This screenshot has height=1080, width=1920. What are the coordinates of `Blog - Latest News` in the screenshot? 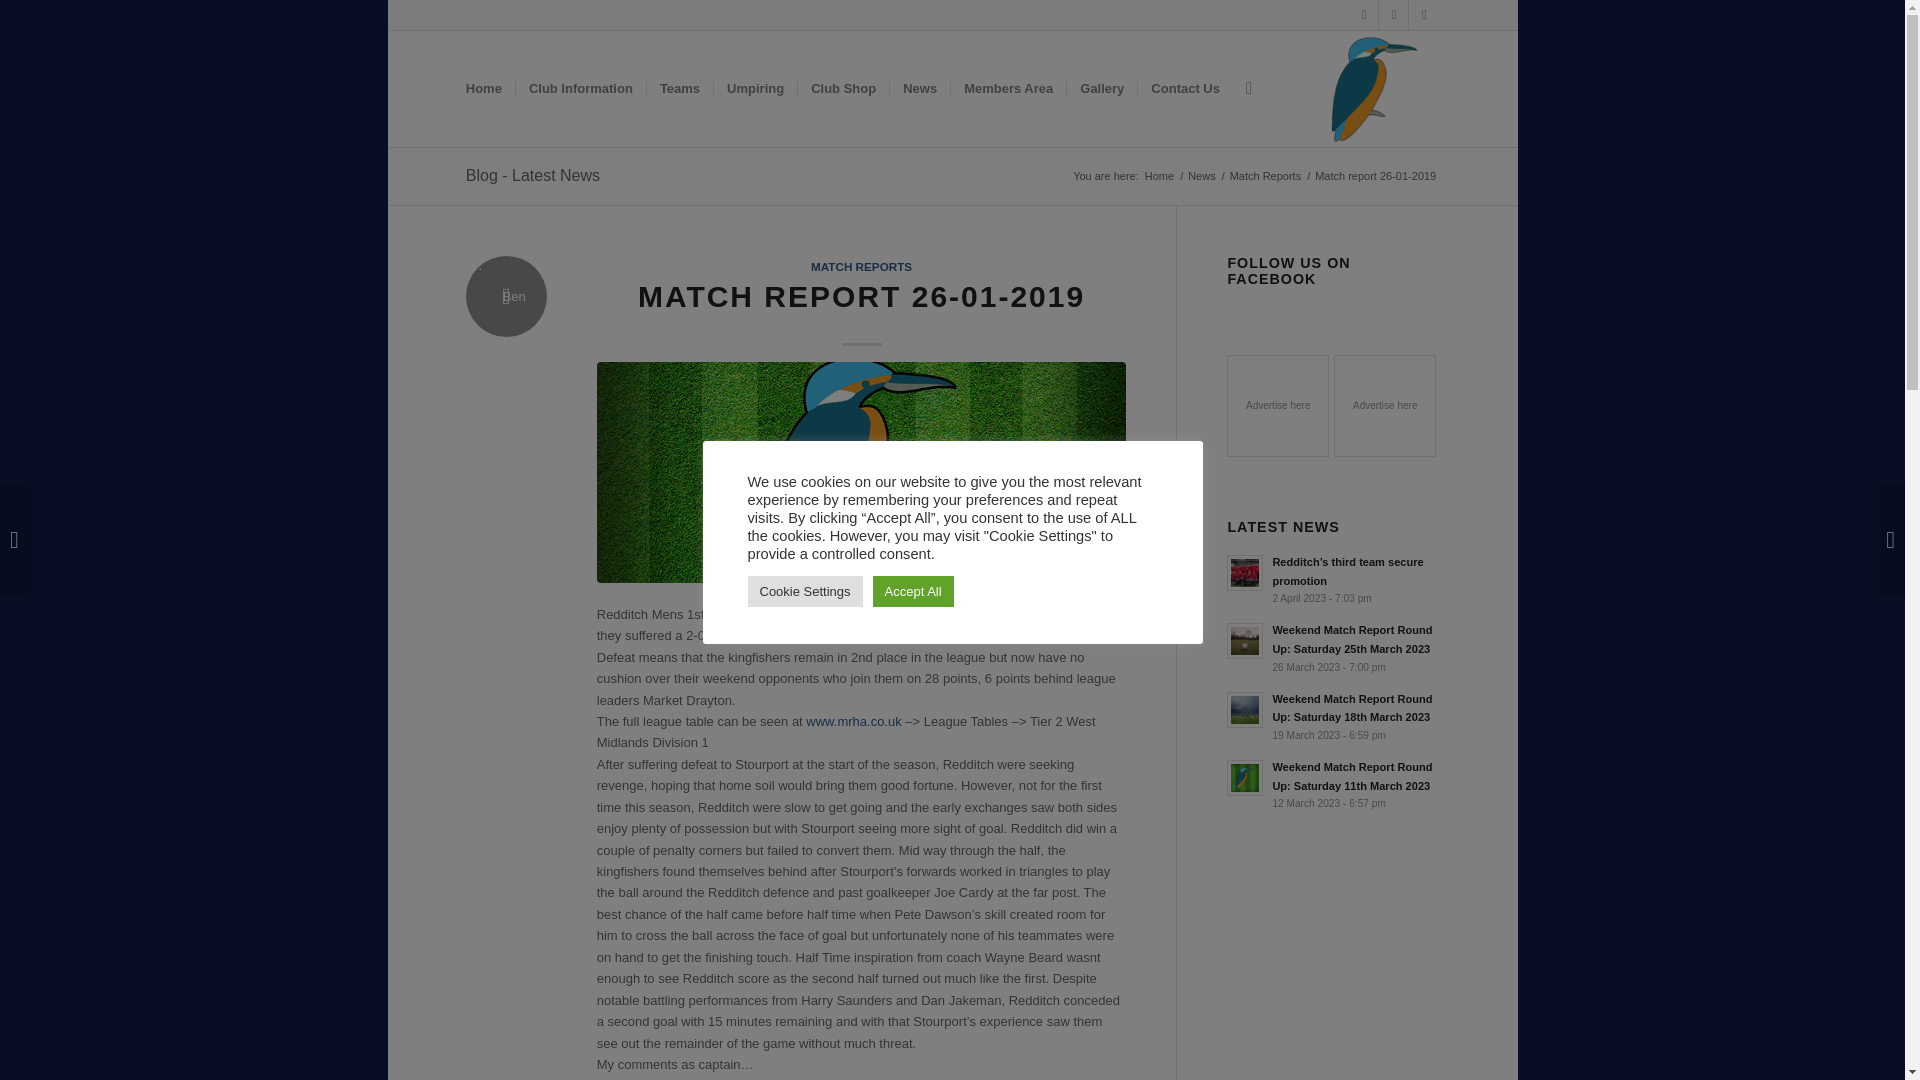 It's located at (532, 175).